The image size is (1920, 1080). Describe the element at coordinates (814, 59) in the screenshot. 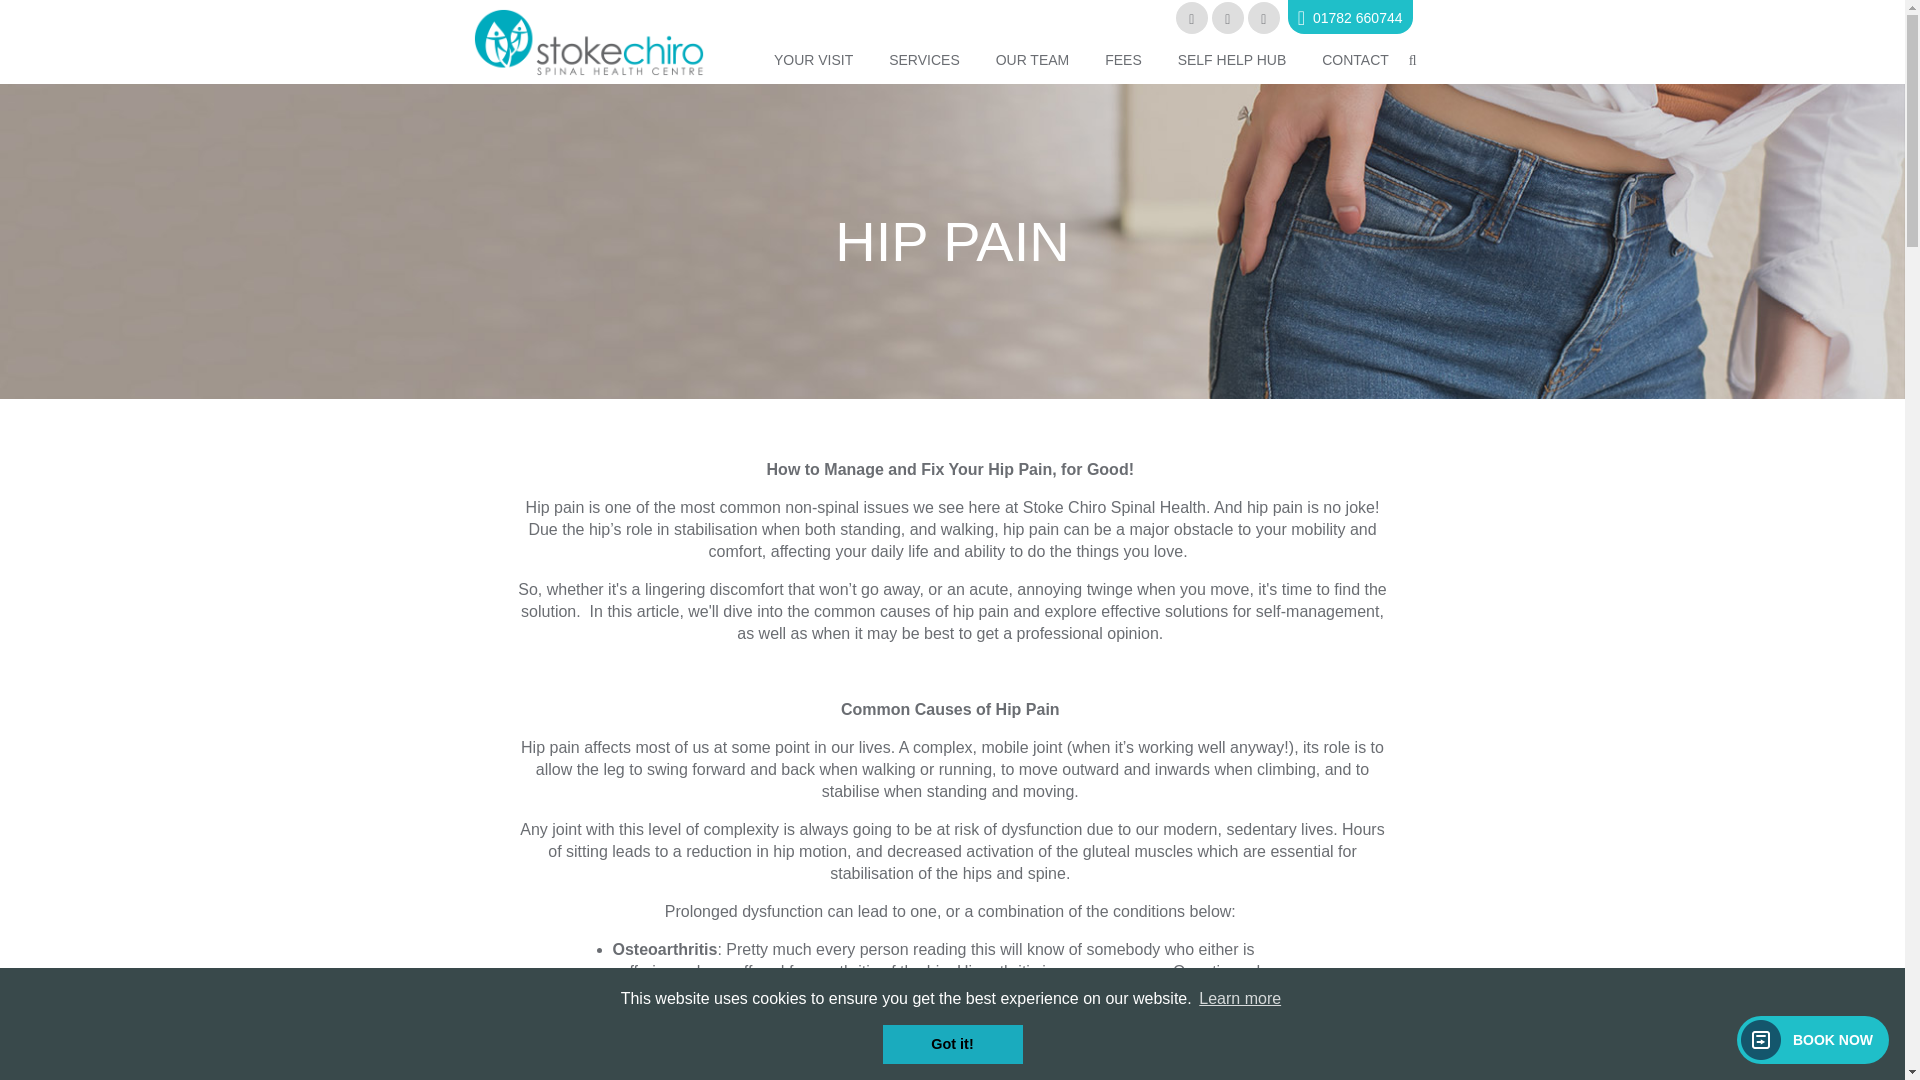

I see `YOUR VISIT` at that location.